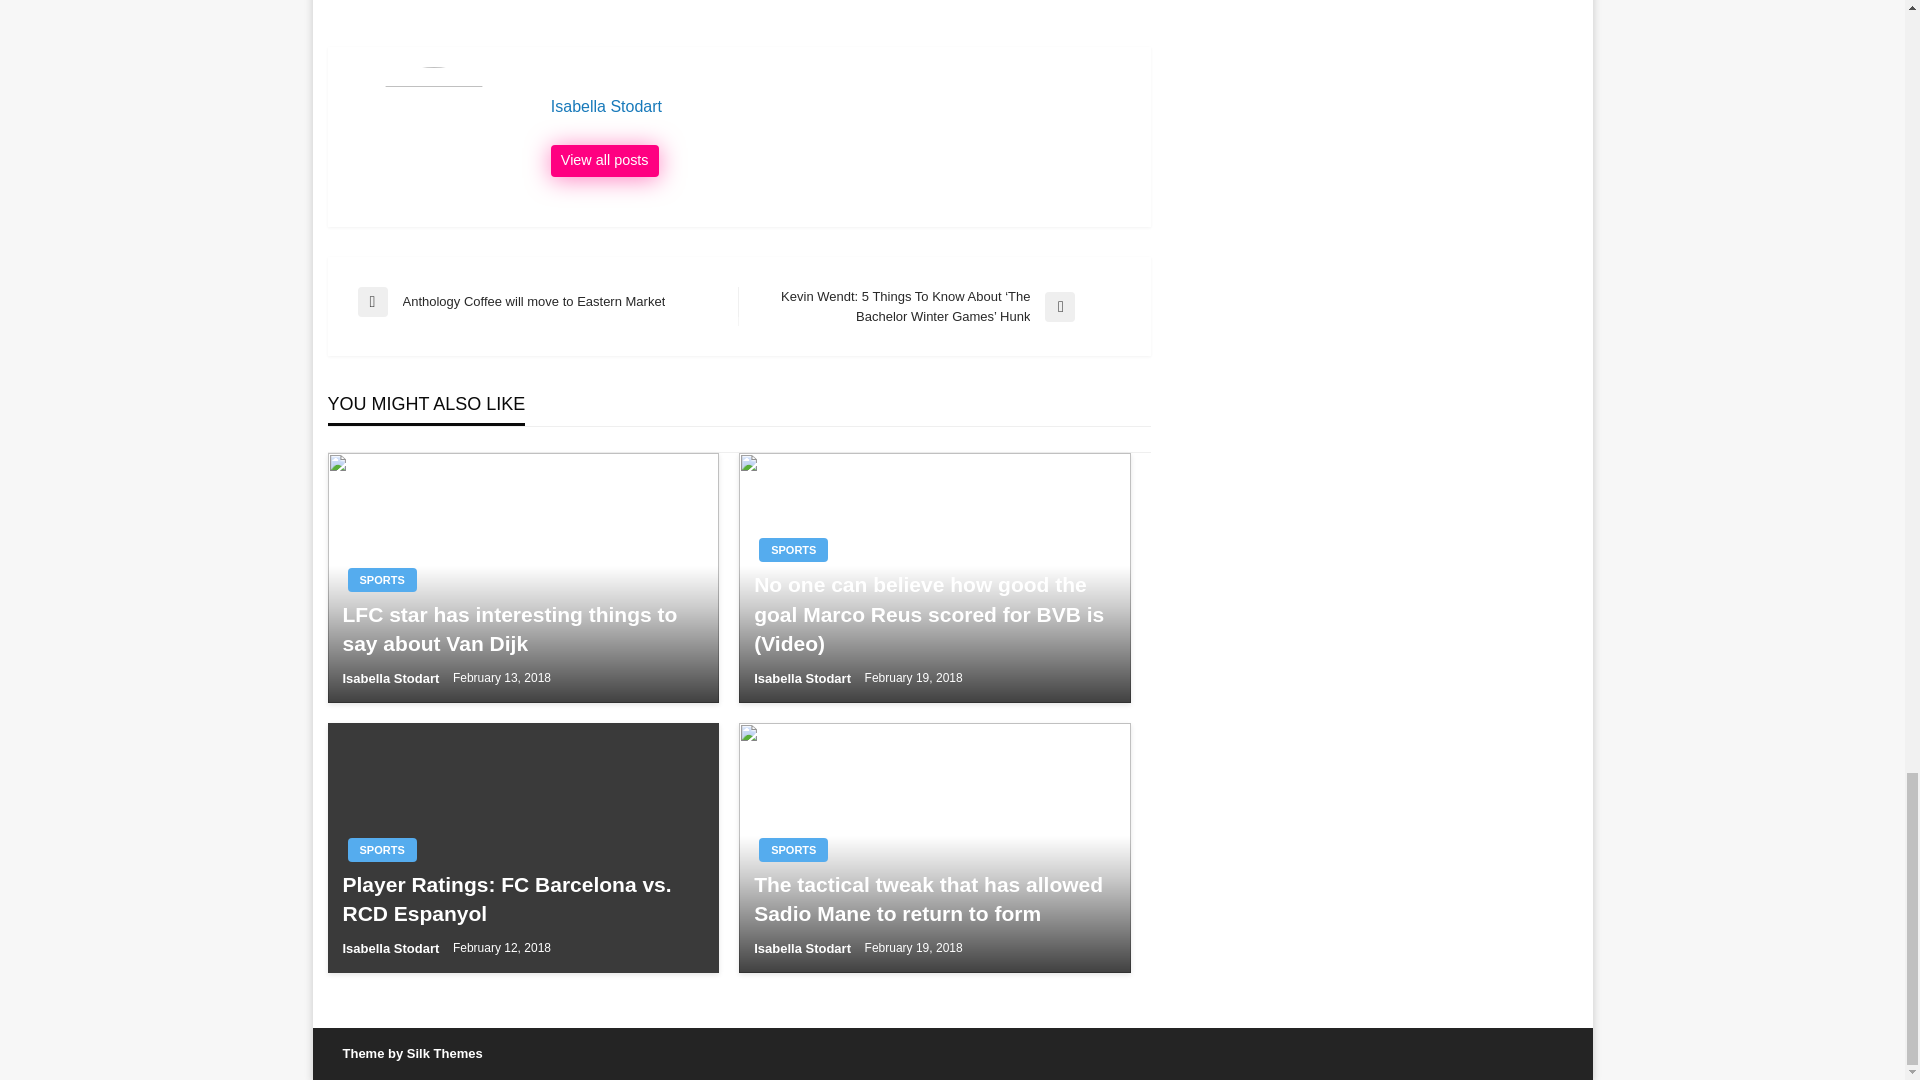 Image resolution: width=1920 pixels, height=1080 pixels. Describe the element at coordinates (382, 580) in the screenshot. I see `Isabella Stodart` at that location.